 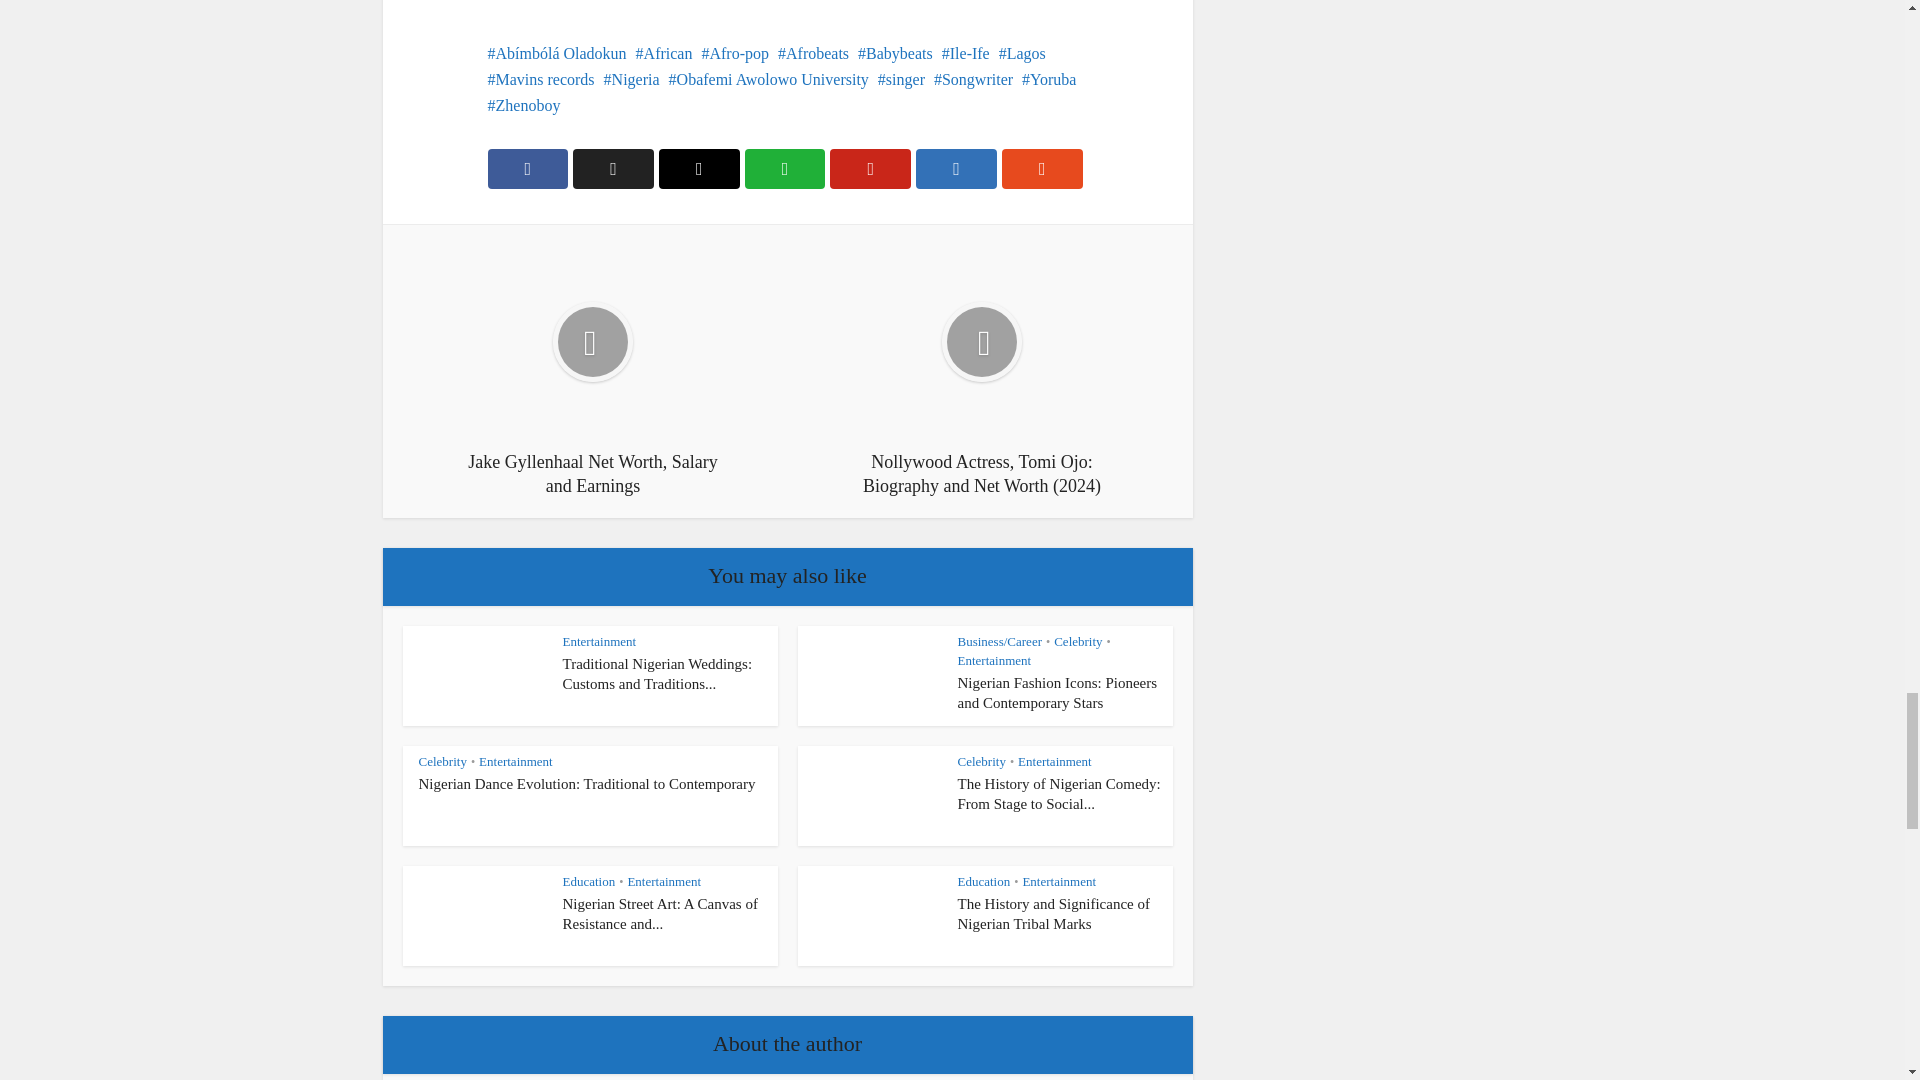 I want to click on Nigerian Street Art: A Canvas of Resistance and Expression, so click(x=659, y=914).